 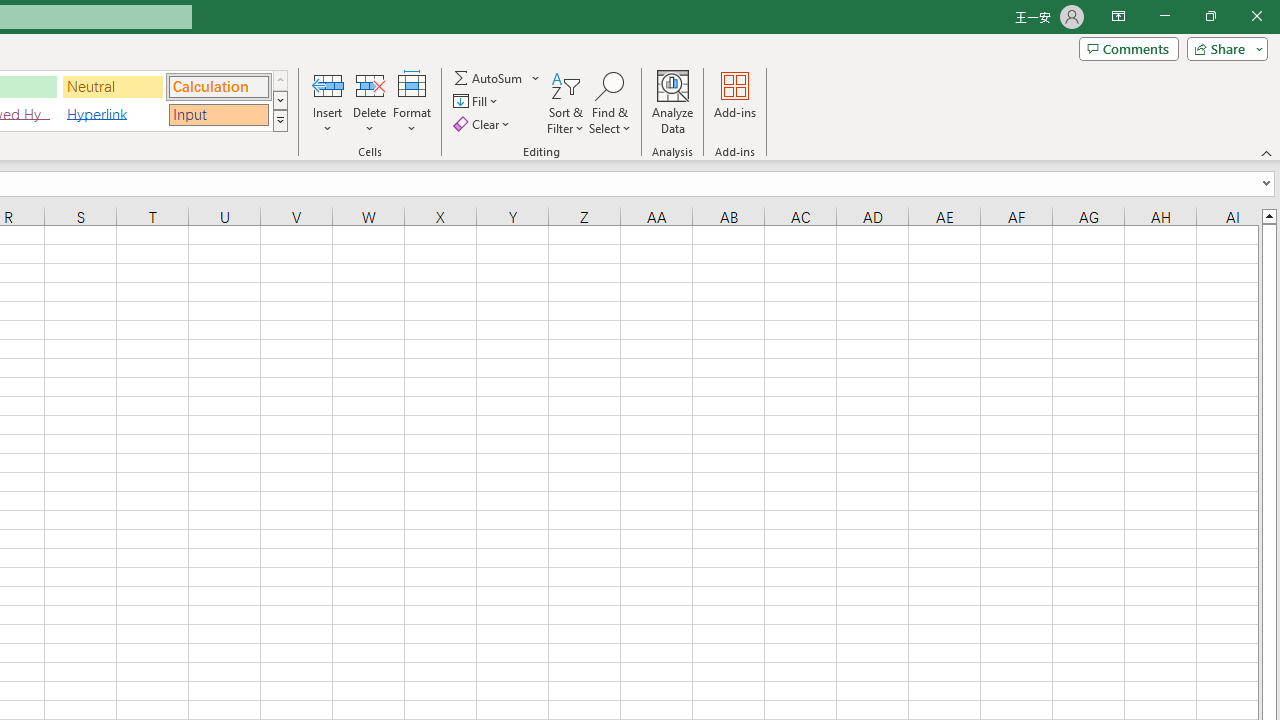 I want to click on Fill, so click(x=478, y=102).